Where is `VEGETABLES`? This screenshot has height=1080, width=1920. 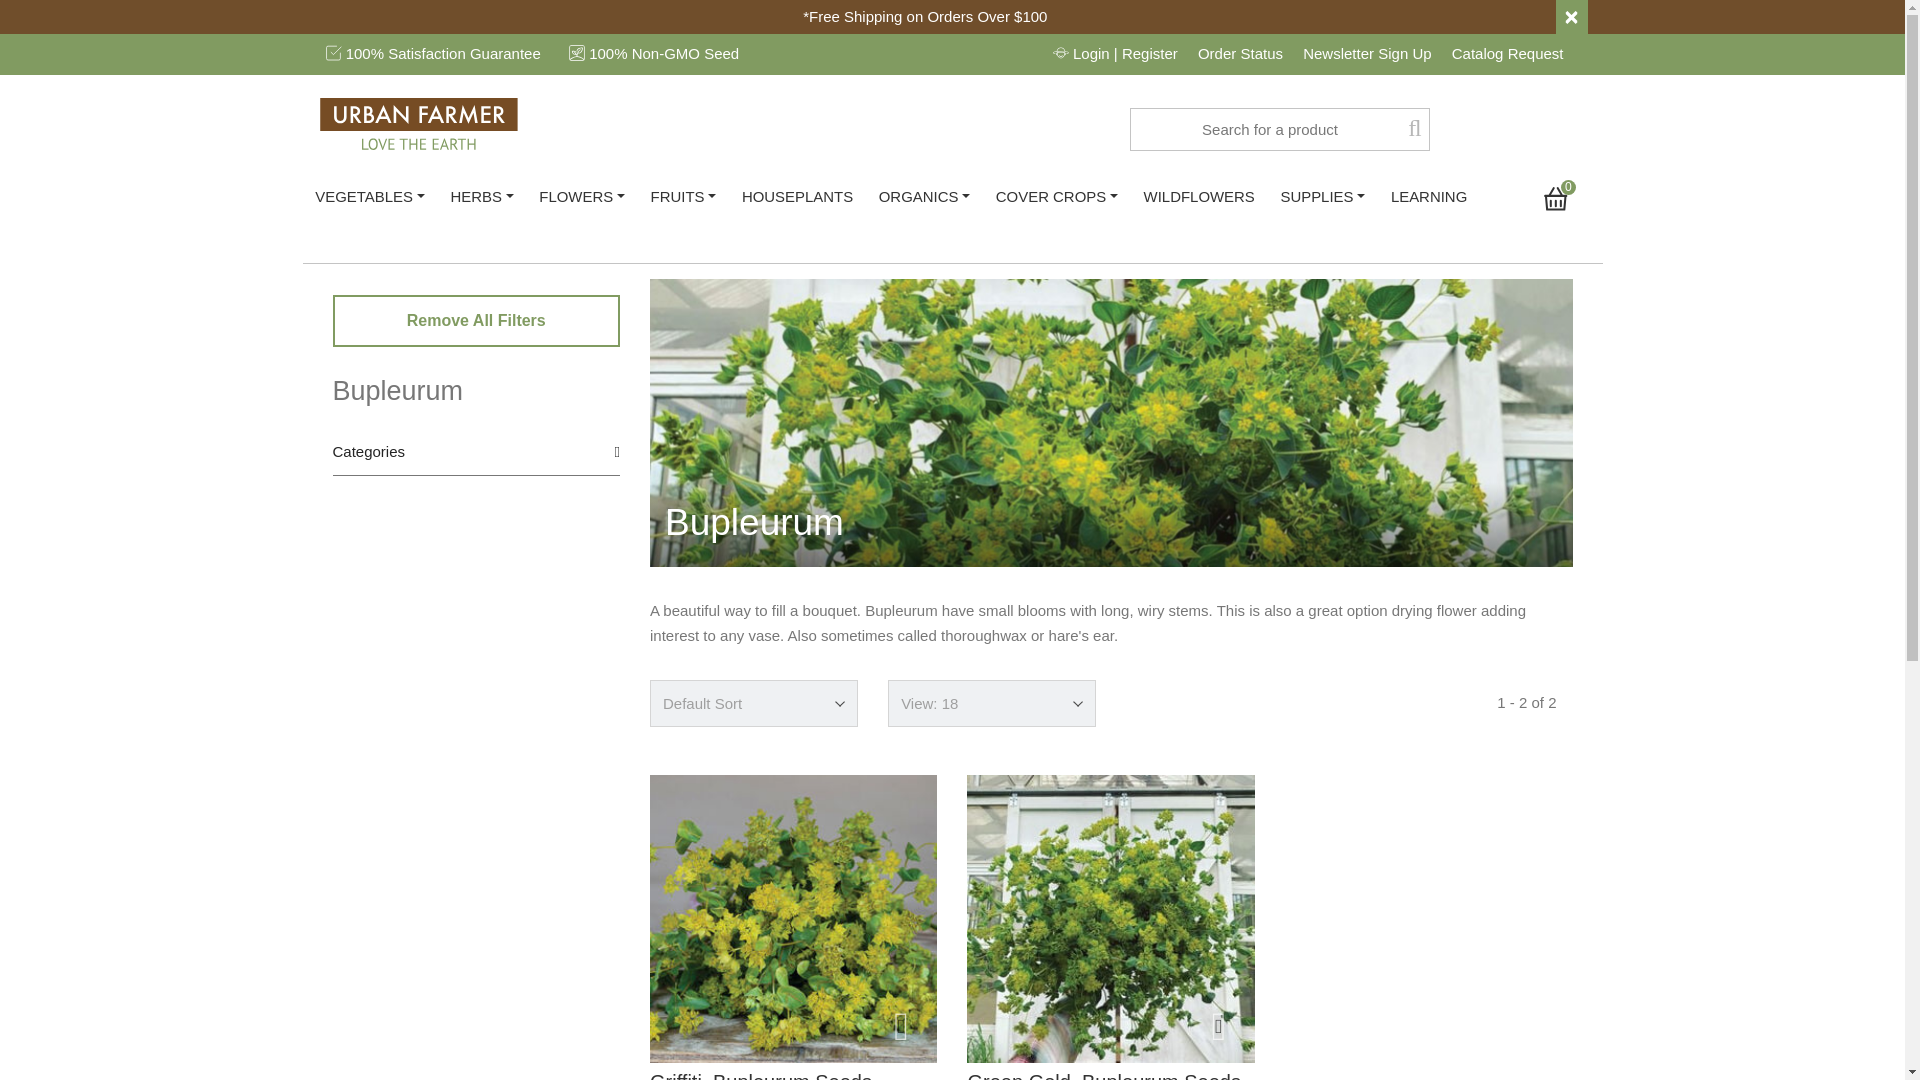
VEGETABLES is located at coordinates (369, 196).